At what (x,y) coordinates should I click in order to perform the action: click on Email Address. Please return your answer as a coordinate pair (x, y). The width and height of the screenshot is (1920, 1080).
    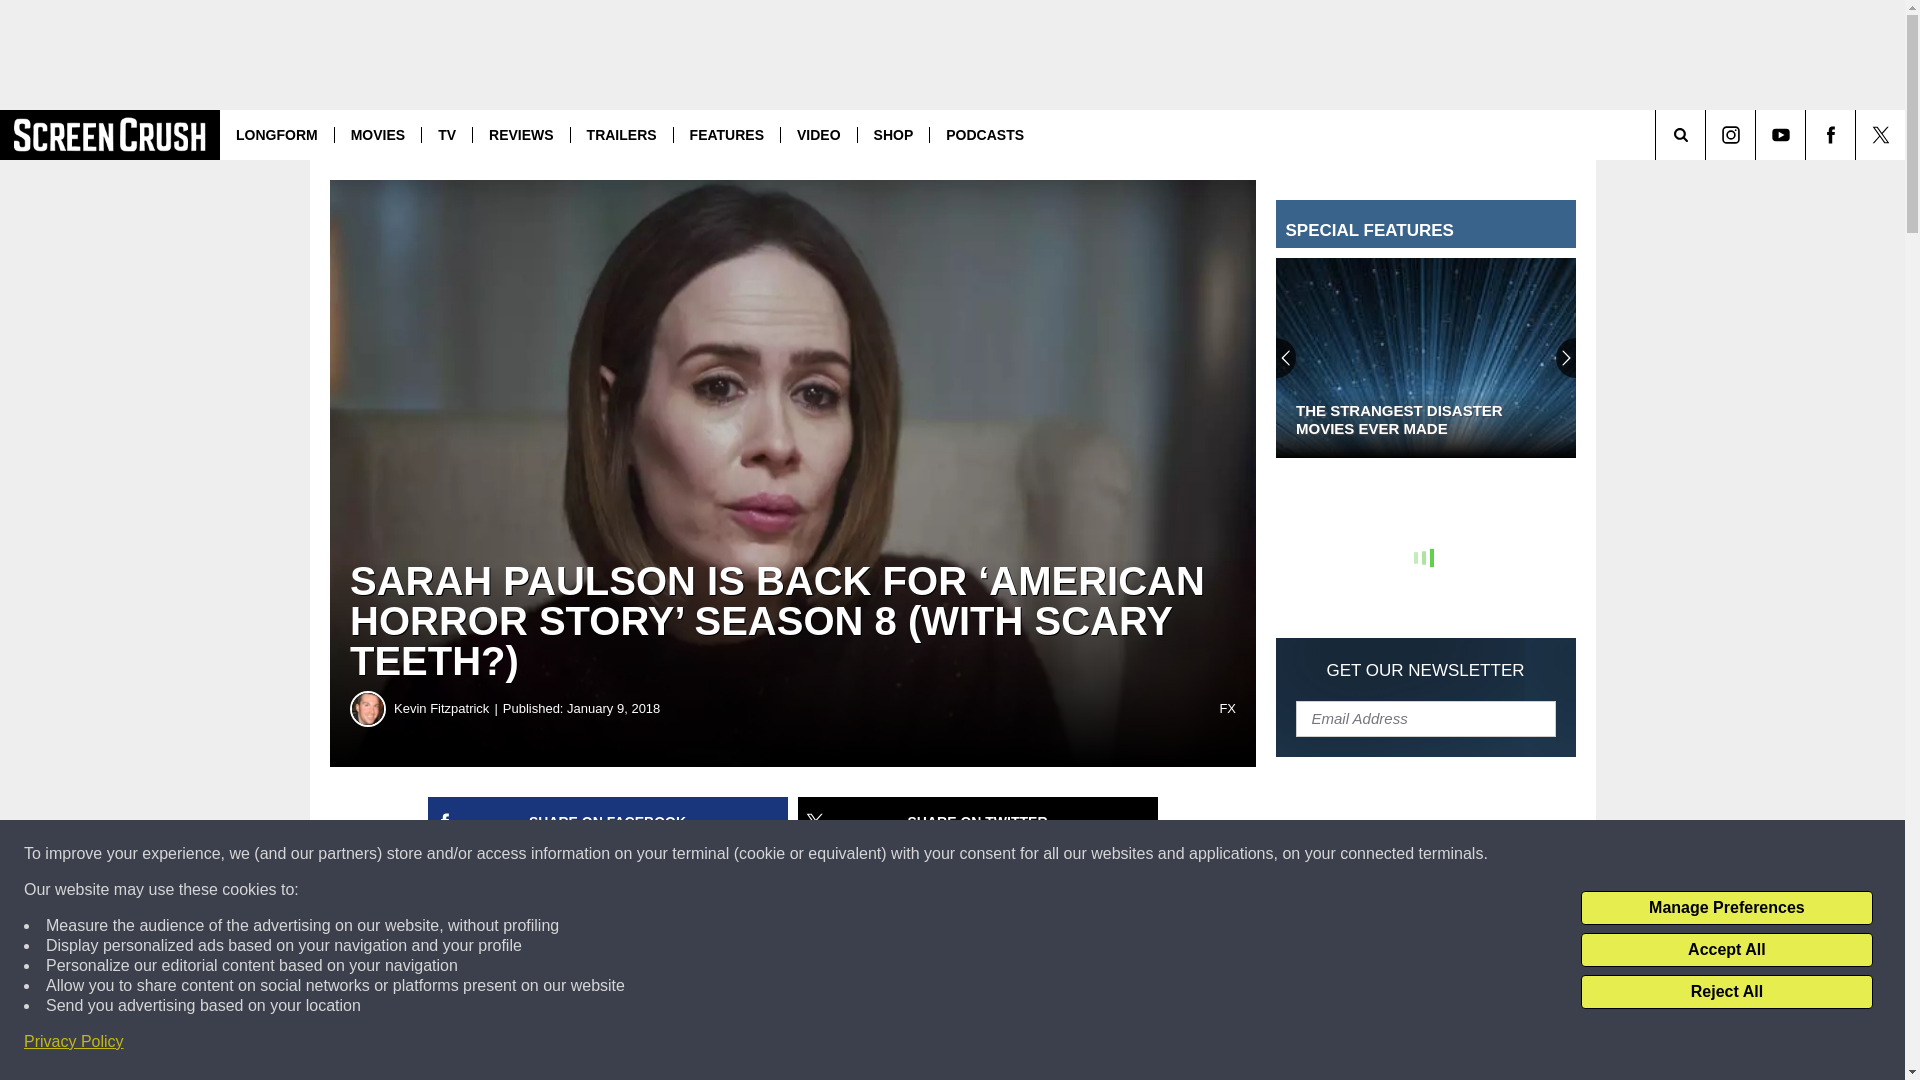
    Looking at the image, I should click on (1426, 717).